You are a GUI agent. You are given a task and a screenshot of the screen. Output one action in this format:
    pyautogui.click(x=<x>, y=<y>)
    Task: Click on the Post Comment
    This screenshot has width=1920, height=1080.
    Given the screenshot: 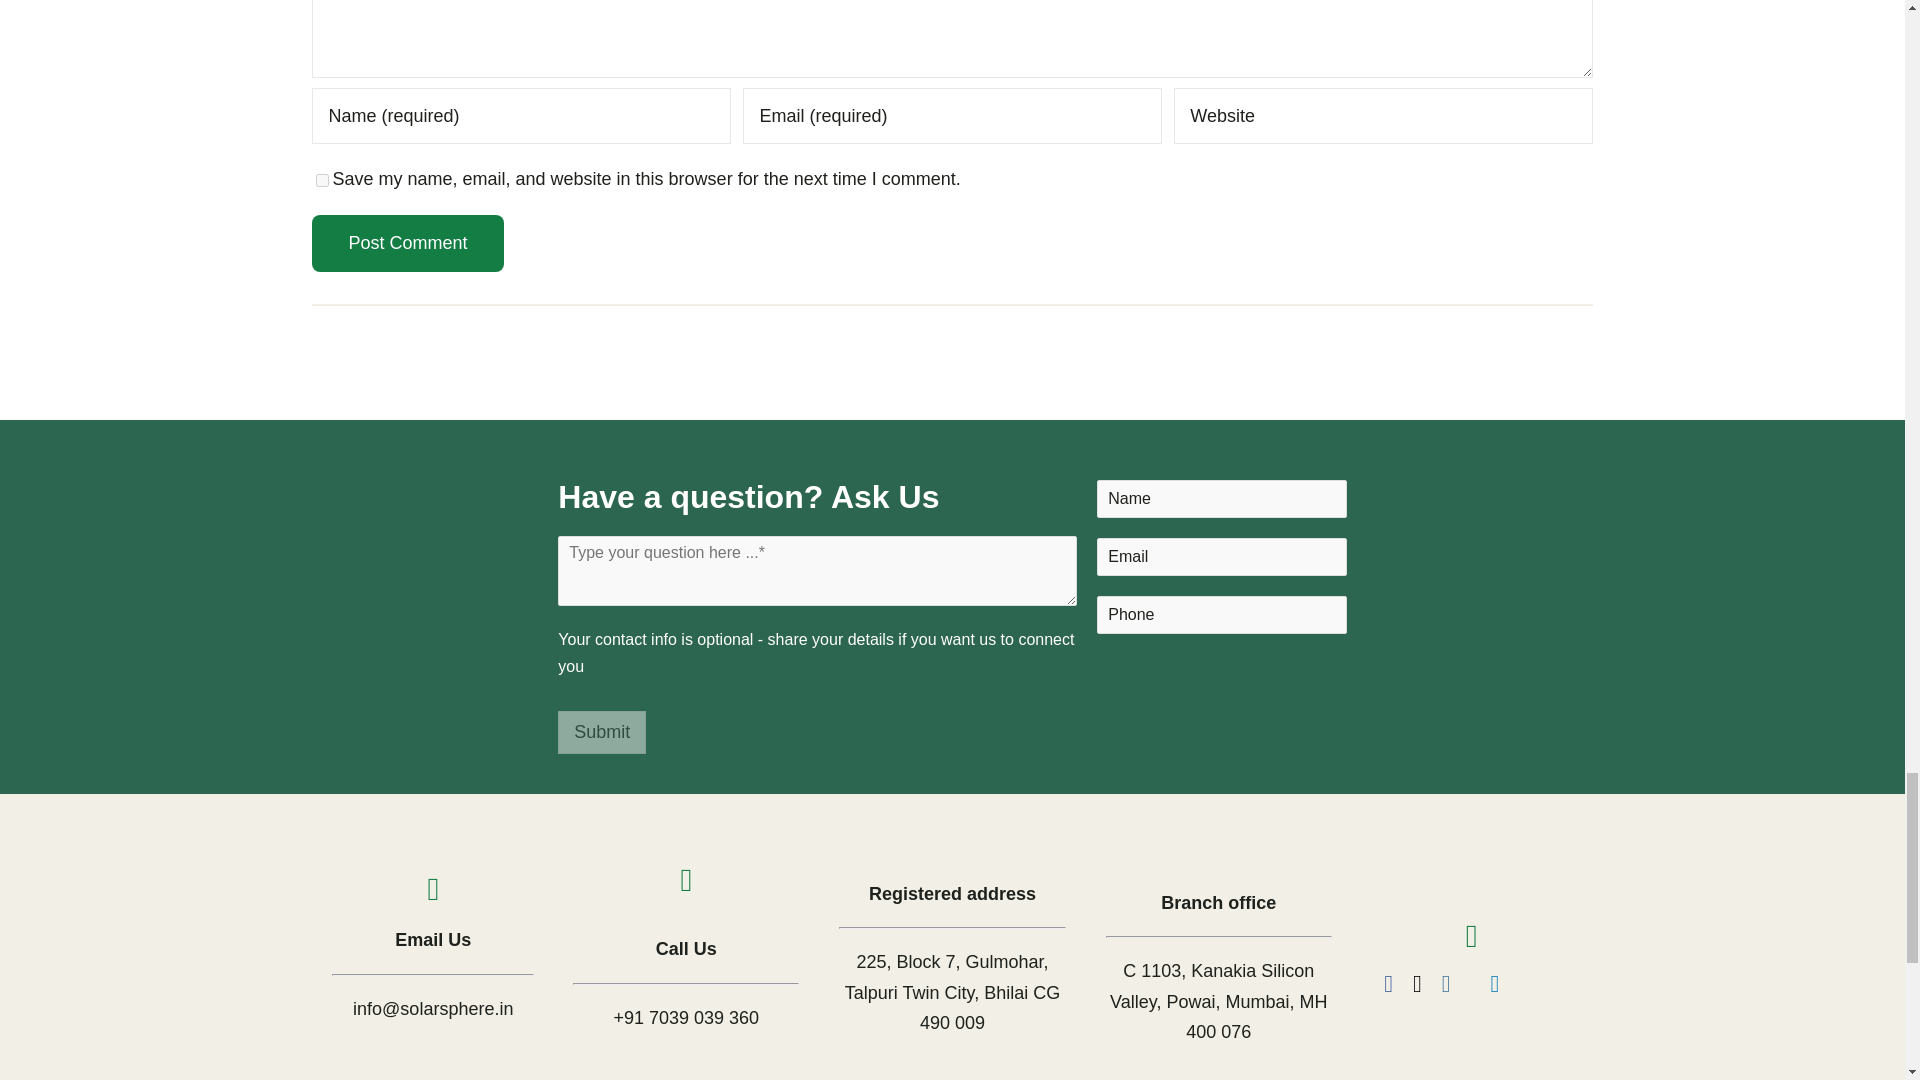 What is the action you would take?
    pyautogui.click(x=407, y=244)
    